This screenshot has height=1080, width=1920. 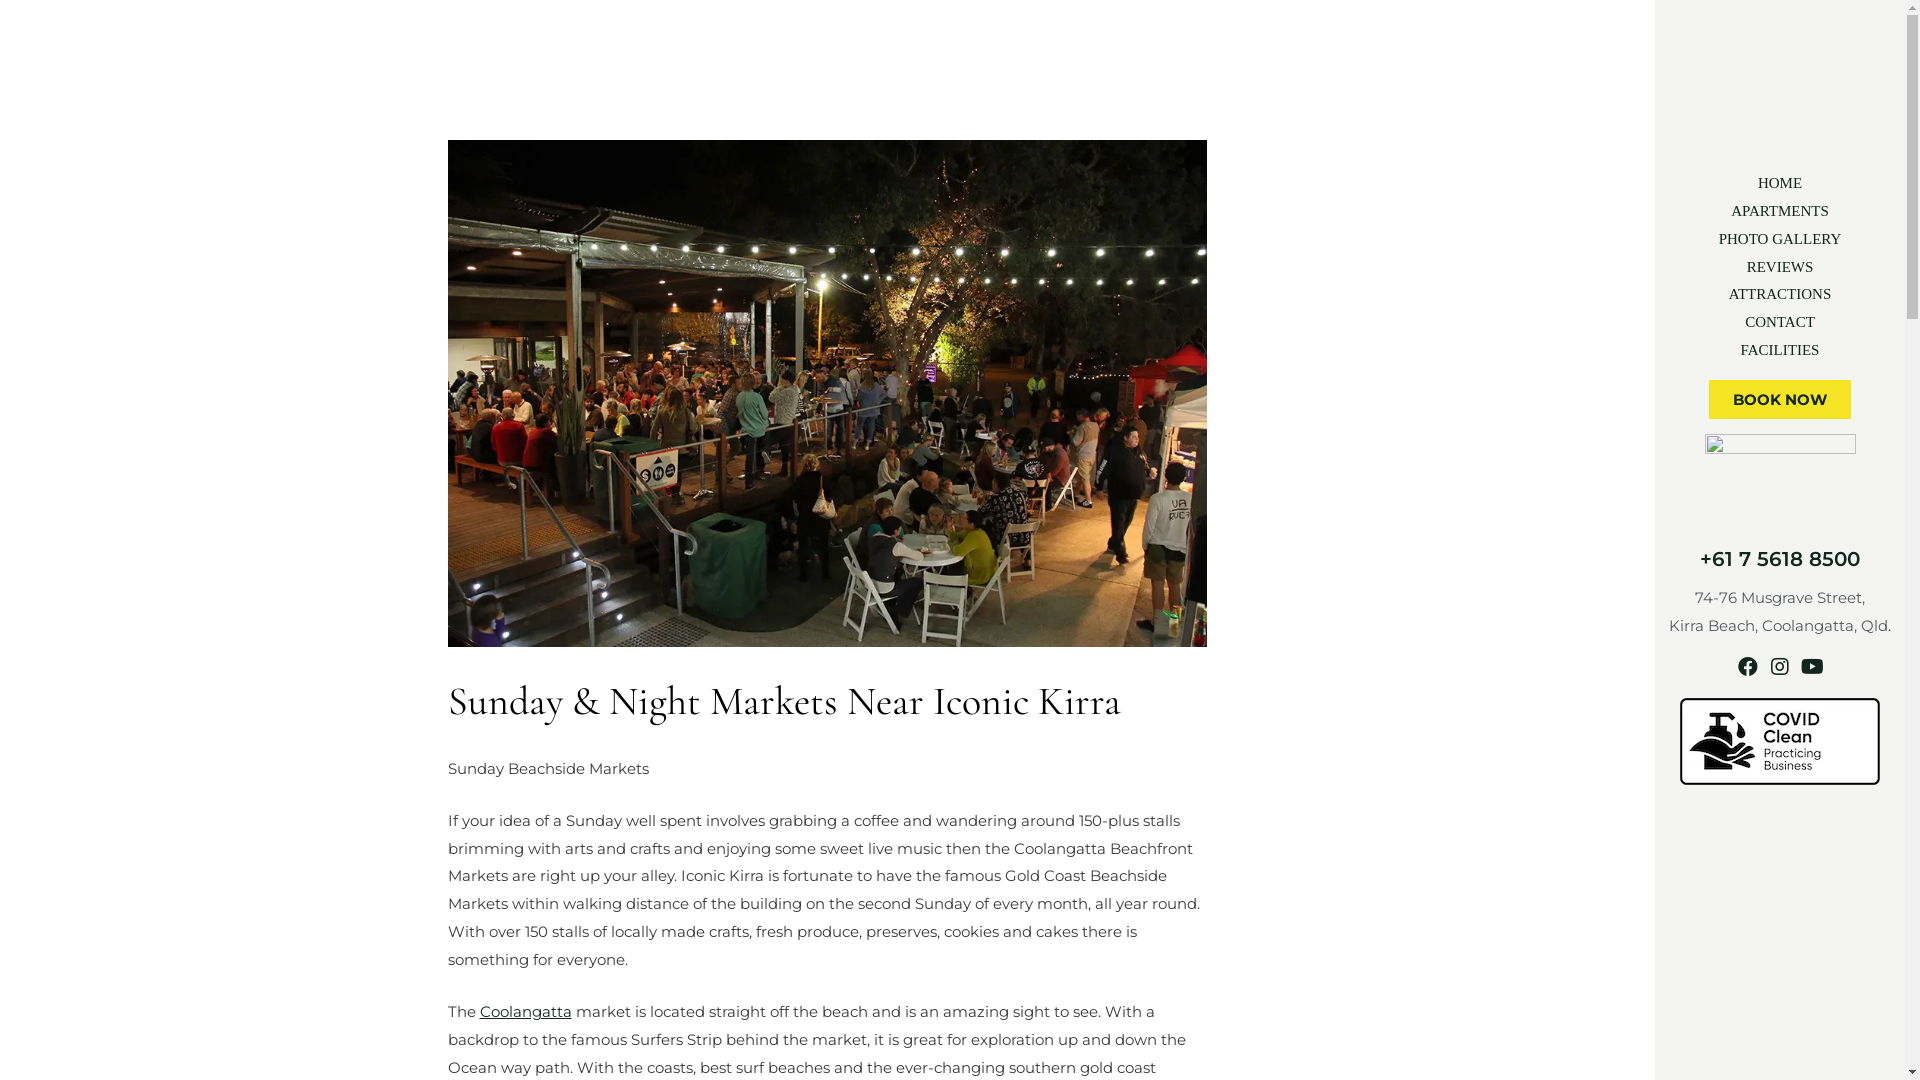 I want to click on HOME, so click(x=1780, y=183).